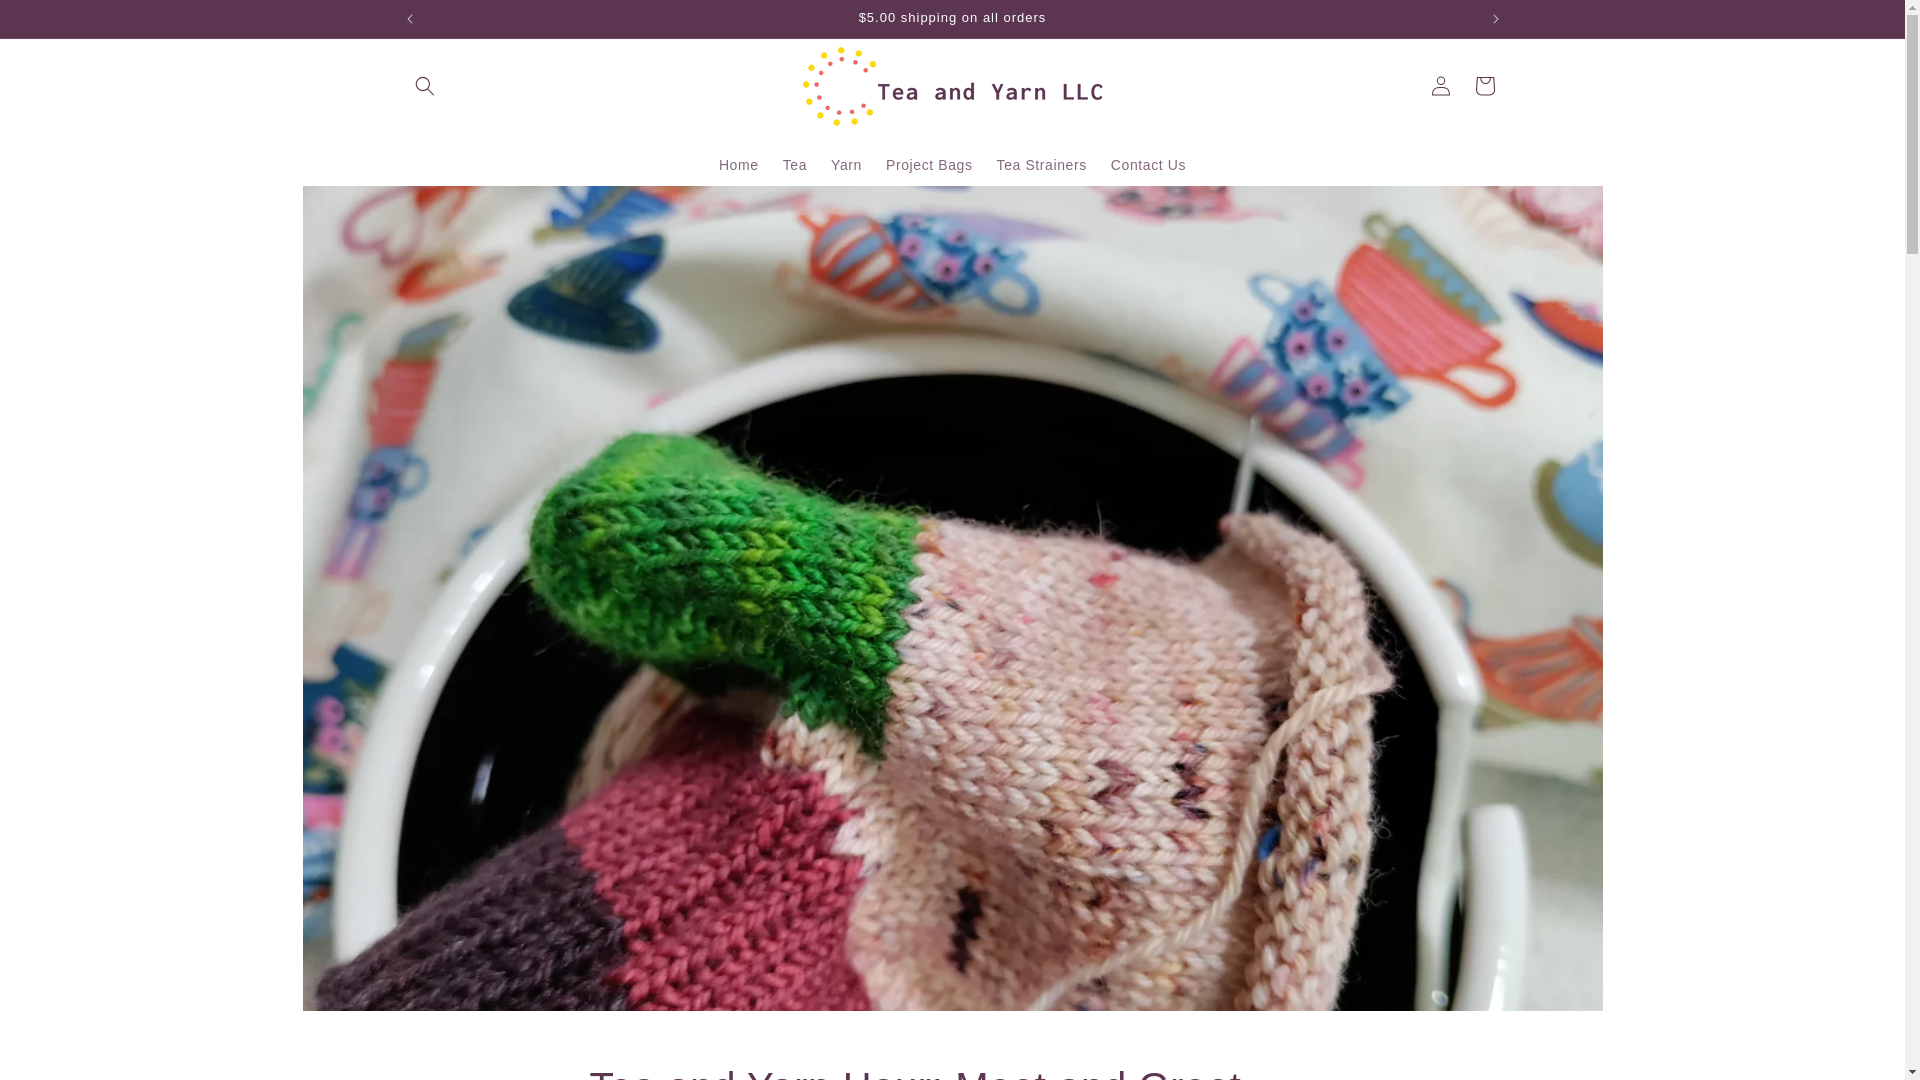 The image size is (1920, 1080). Describe the element at coordinates (1041, 164) in the screenshot. I see `Tea Strainers` at that location.